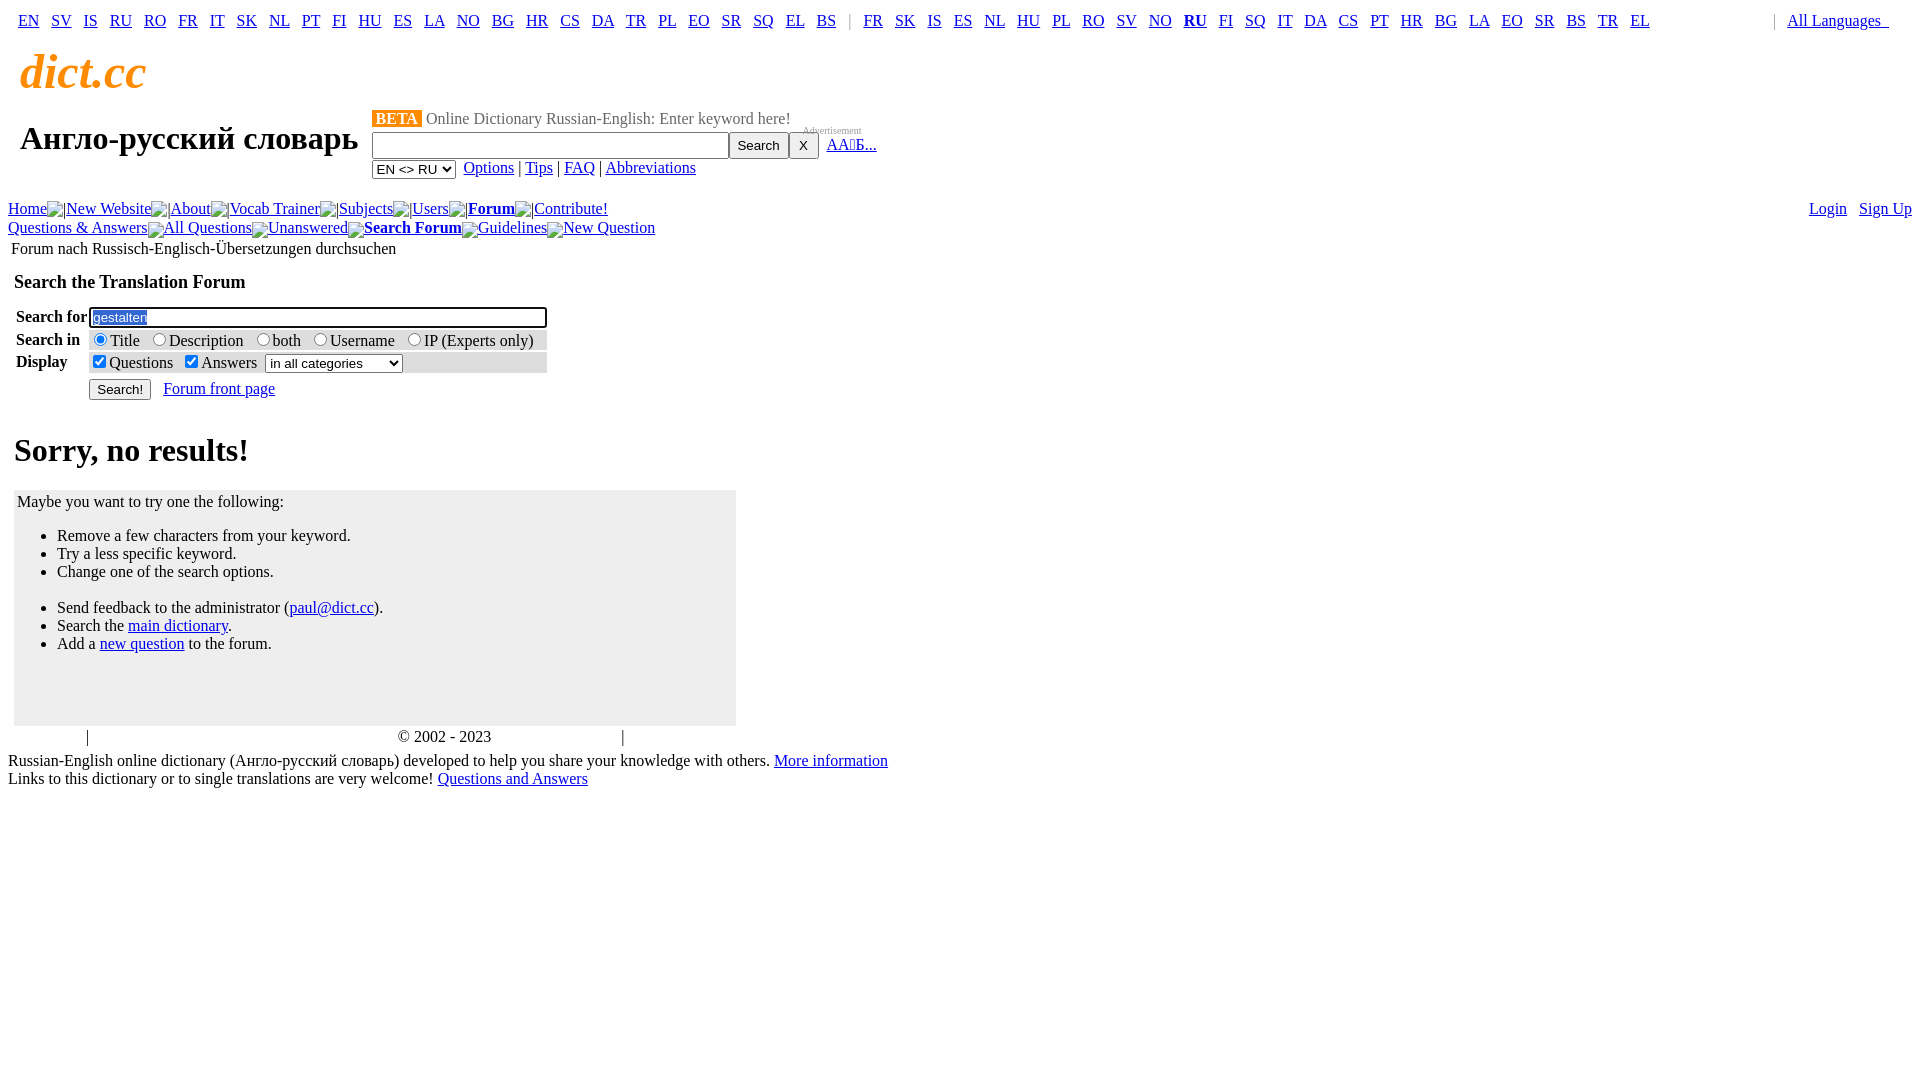  I want to click on Subjects, so click(366, 208).